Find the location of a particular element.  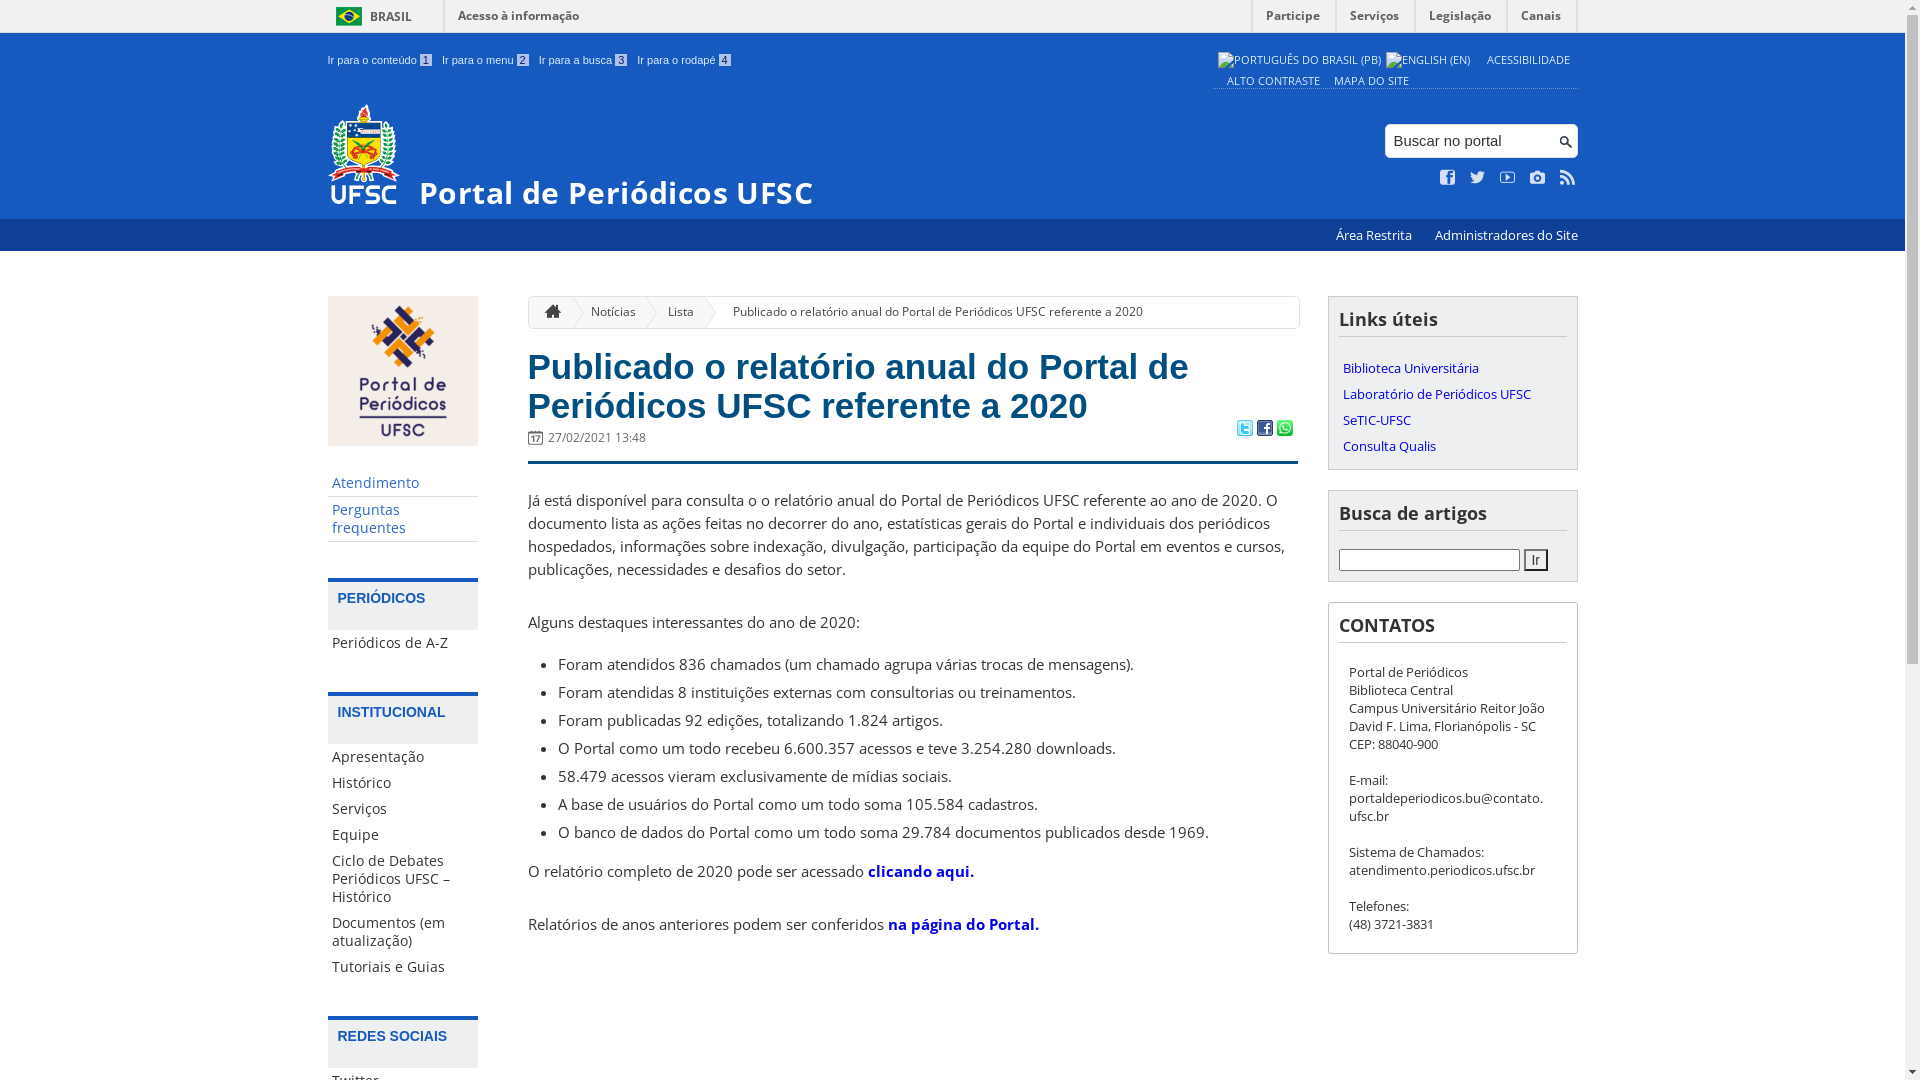

Participe is located at coordinates (1293, 20).